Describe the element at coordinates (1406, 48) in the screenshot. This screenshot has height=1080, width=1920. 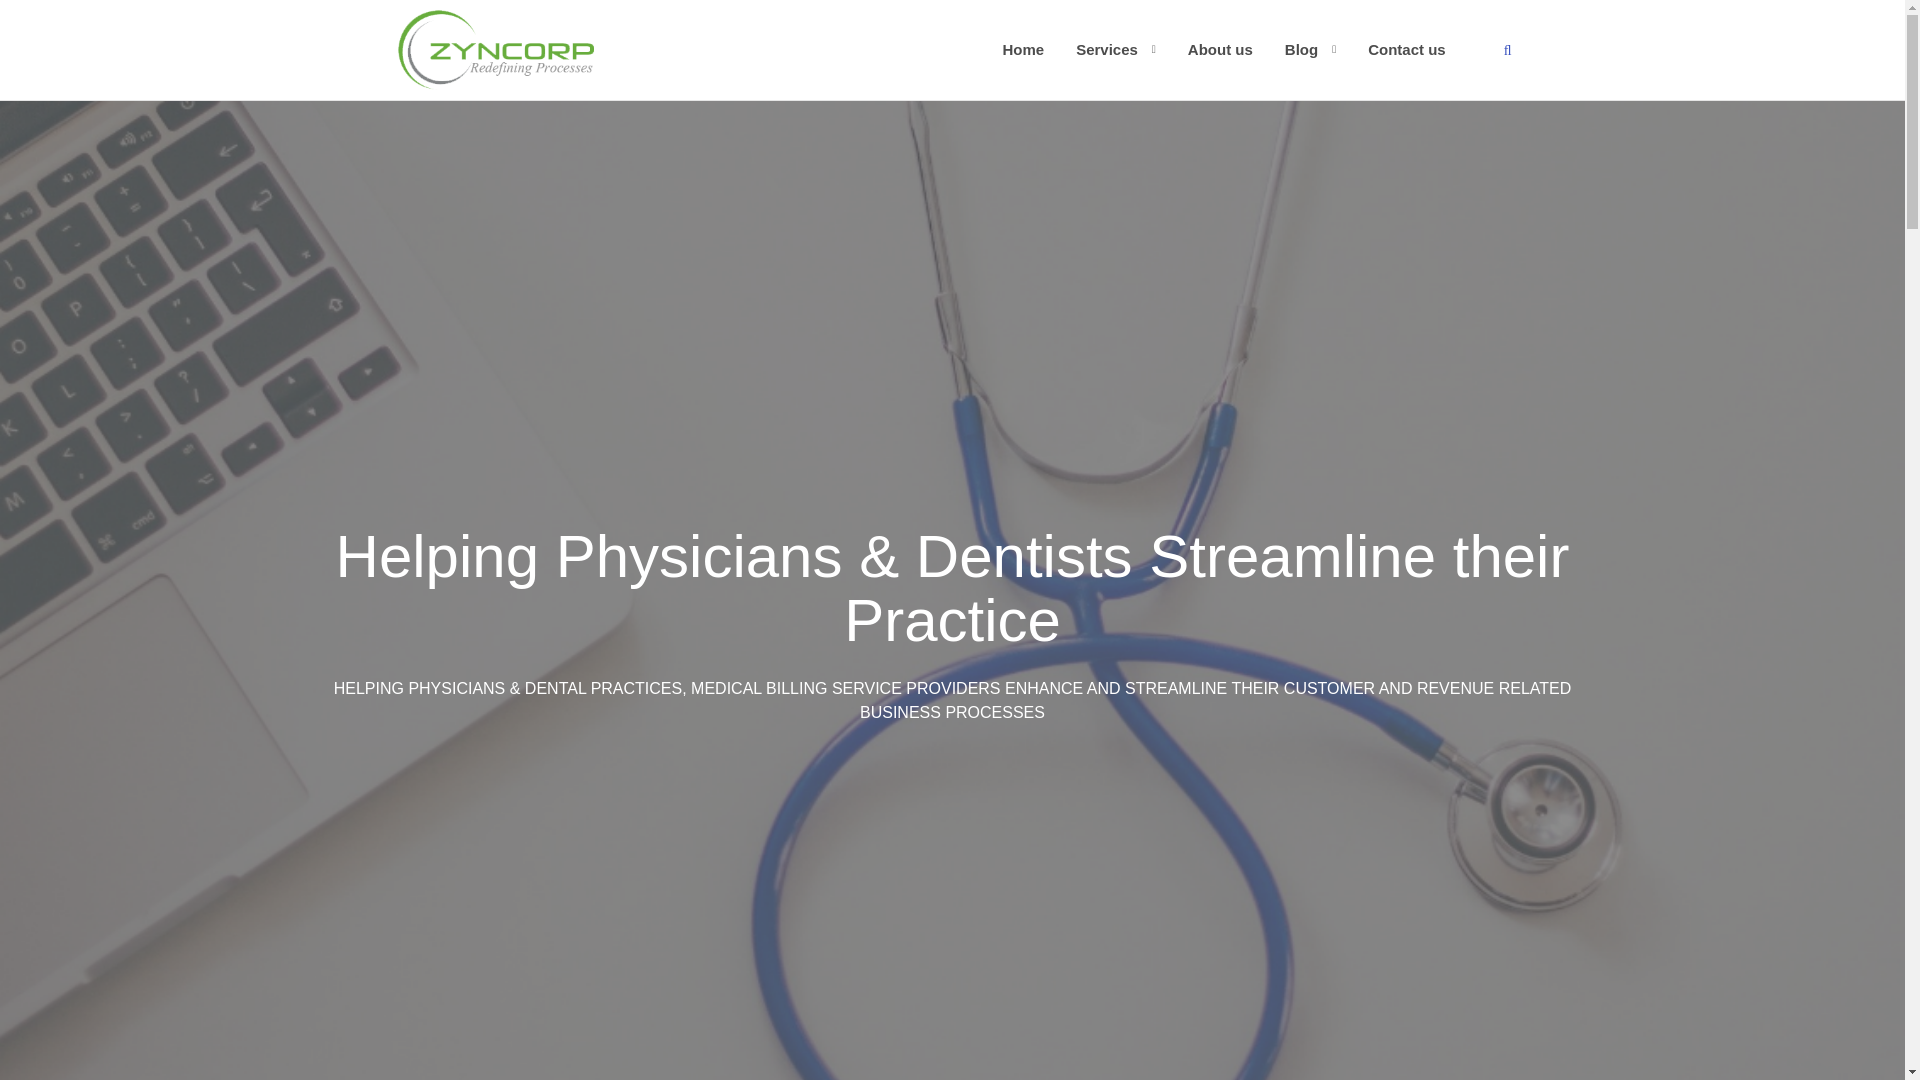
I see `Contact us` at that location.